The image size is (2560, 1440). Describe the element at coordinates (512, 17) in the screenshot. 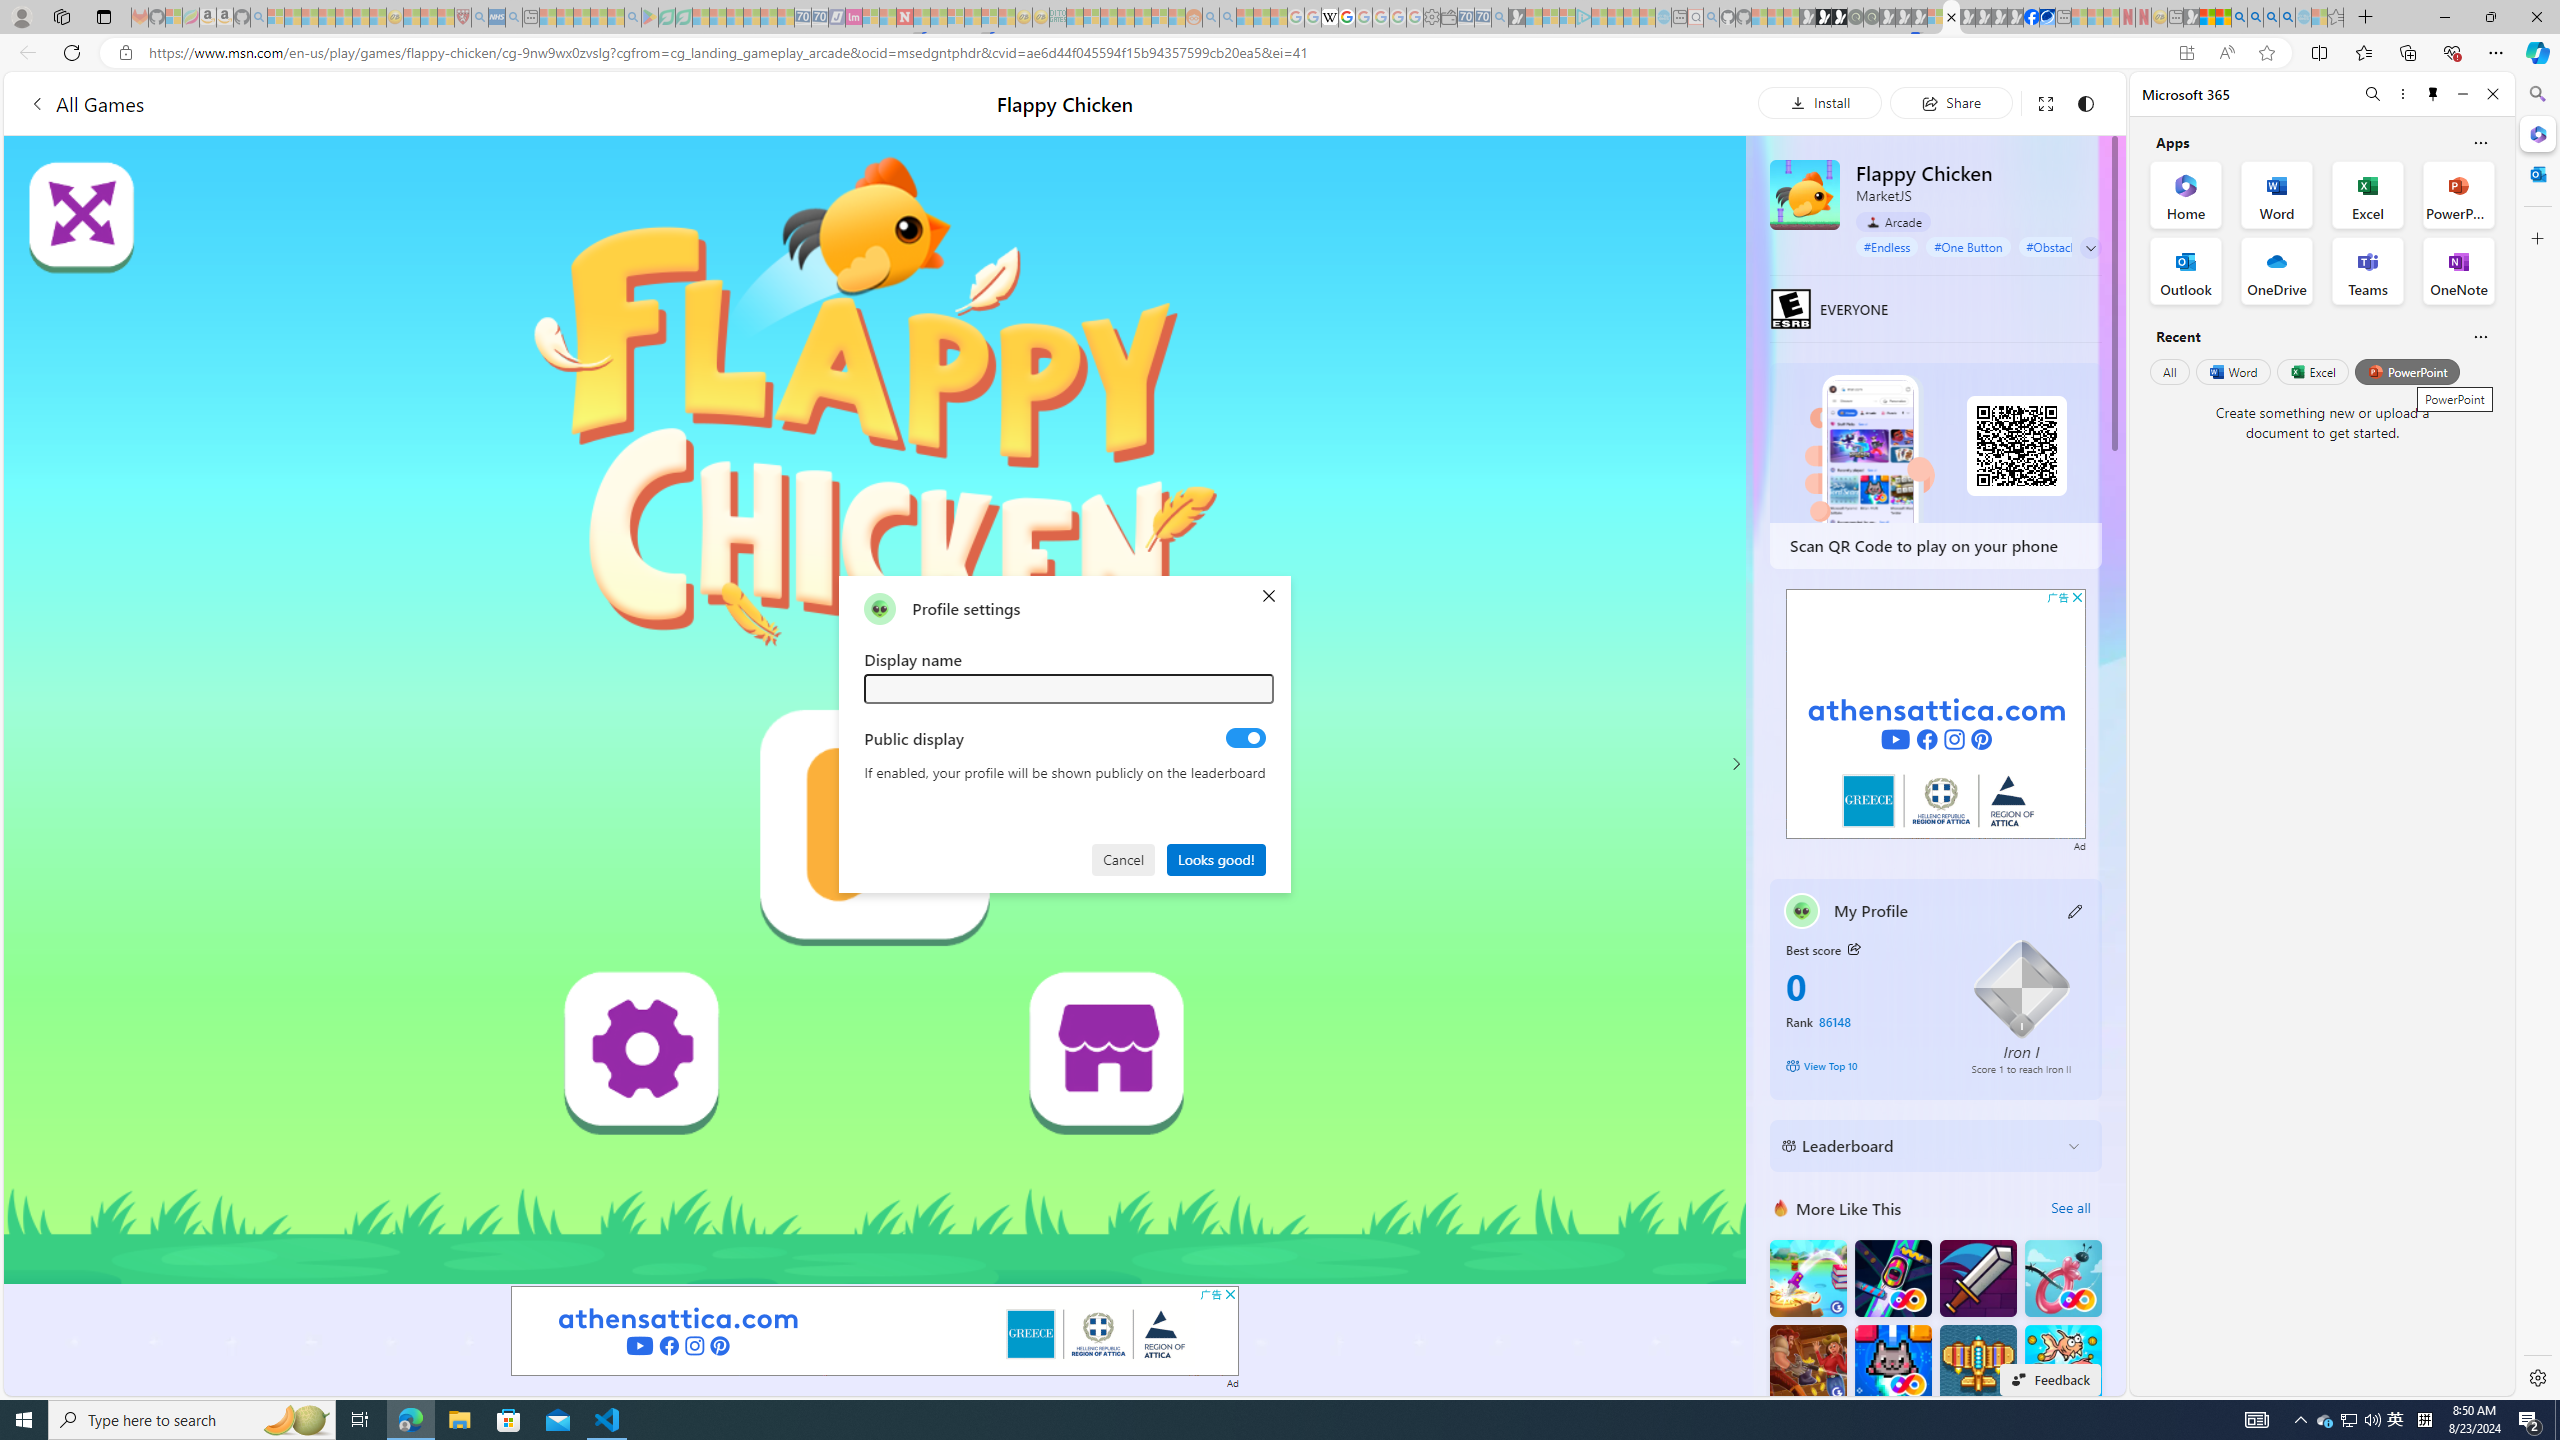

I see `utah sues federal government - Search - Sleeping` at that location.